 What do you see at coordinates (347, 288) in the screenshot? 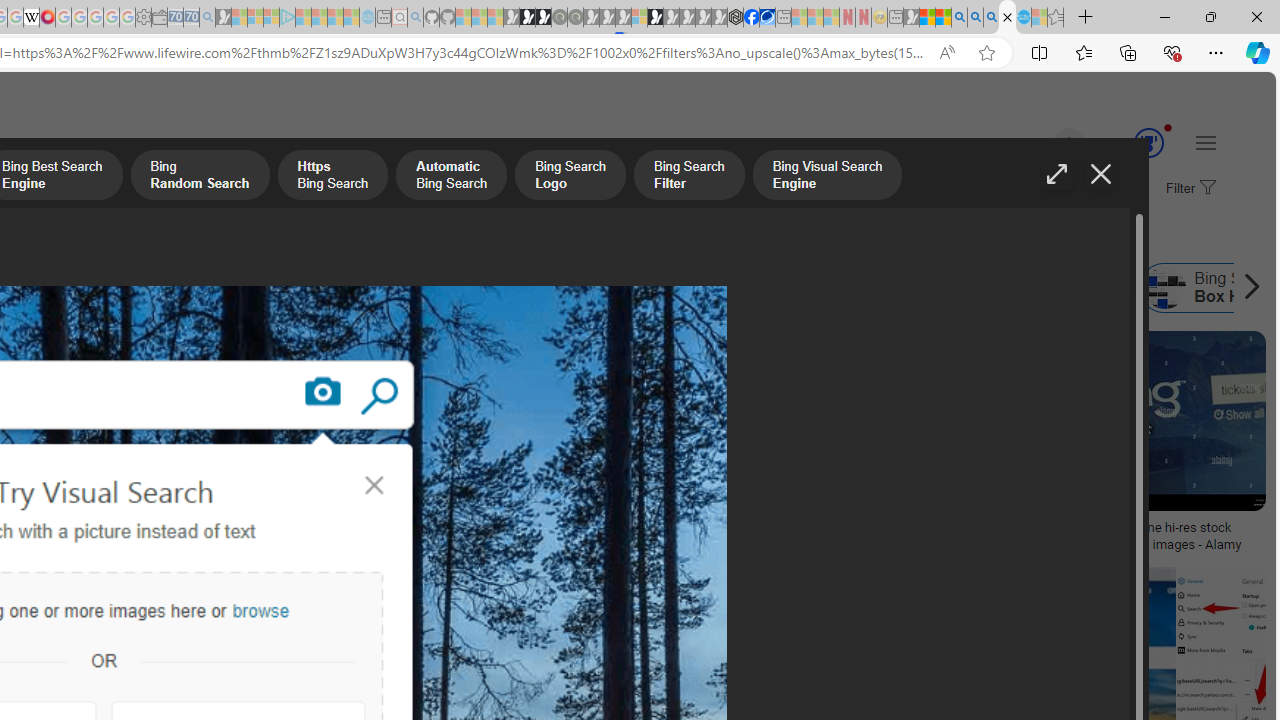
I see `Old Bing` at bounding box center [347, 288].